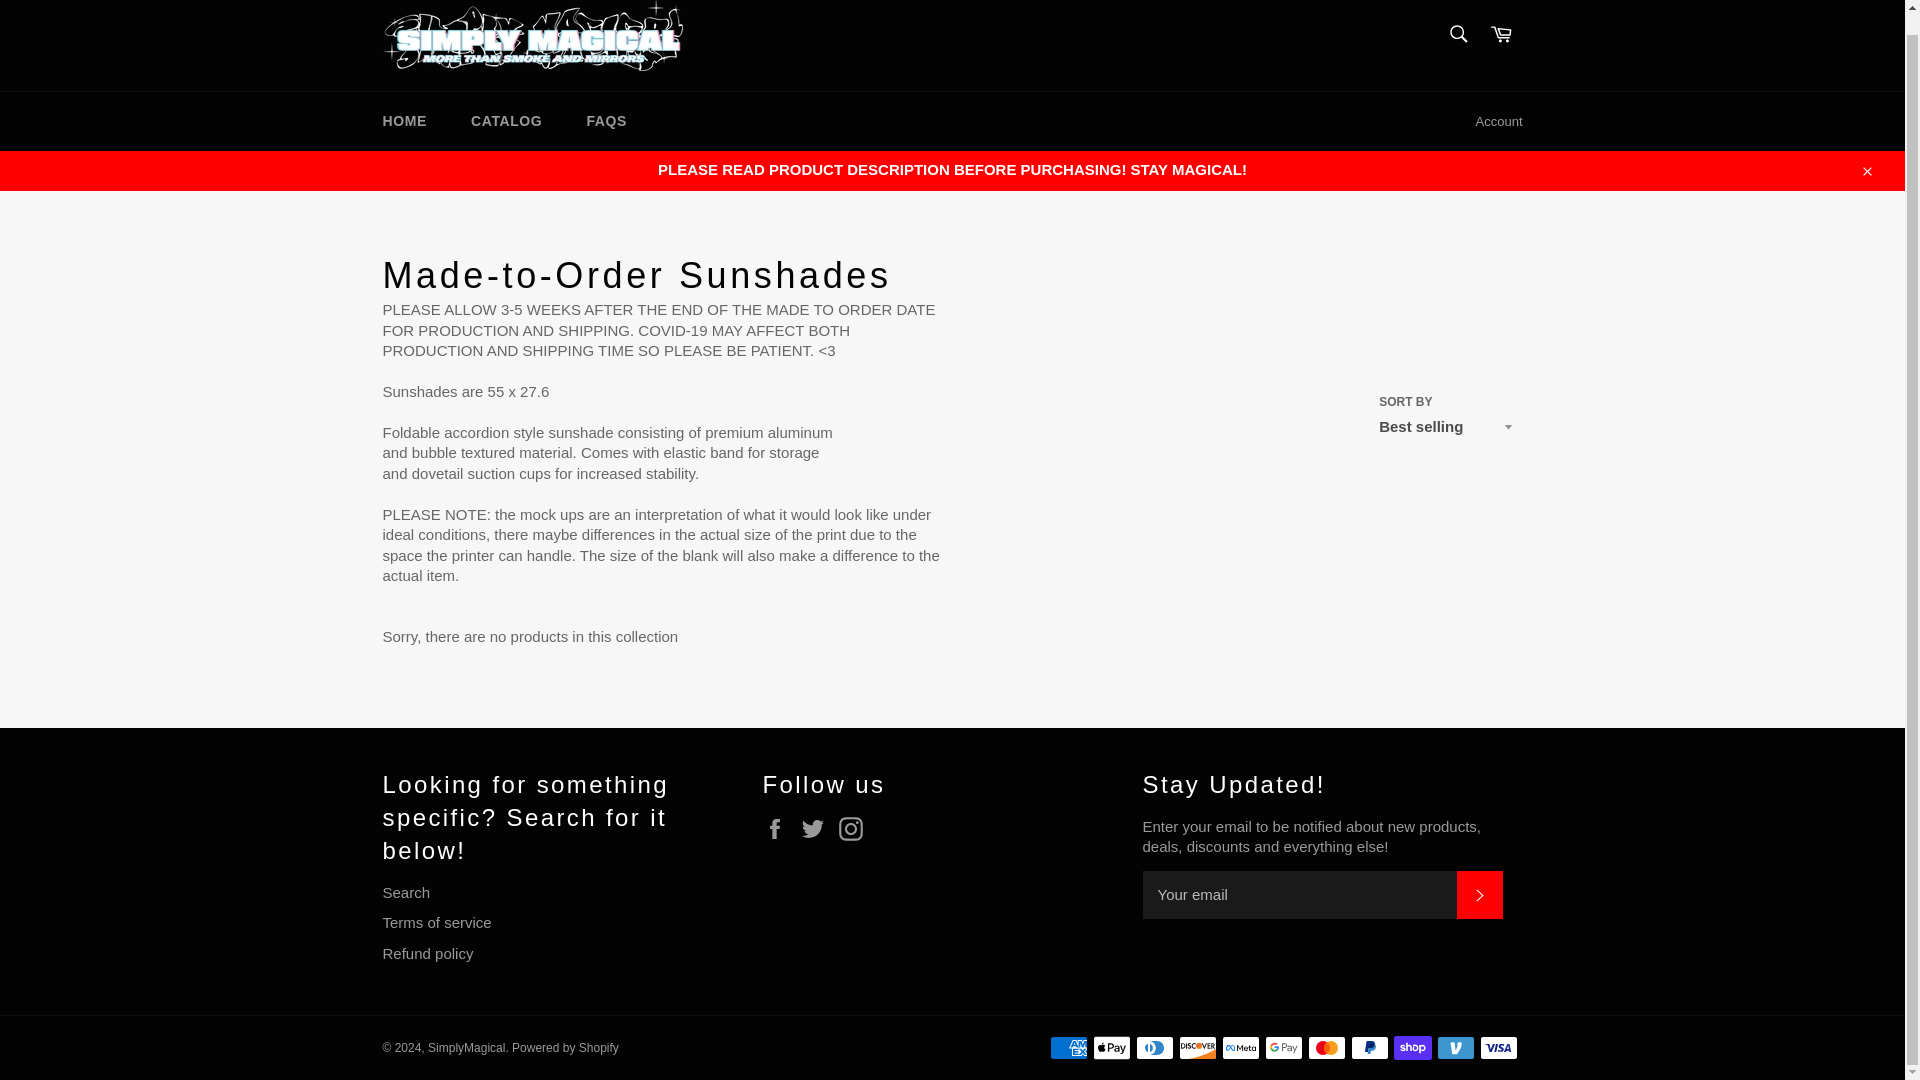 The width and height of the screenshot is (1920, 1080). What do you see at coordinates (466, 1048) in the screenshot?
I see `SimplyMagical` at bounding box center [466, 1048].